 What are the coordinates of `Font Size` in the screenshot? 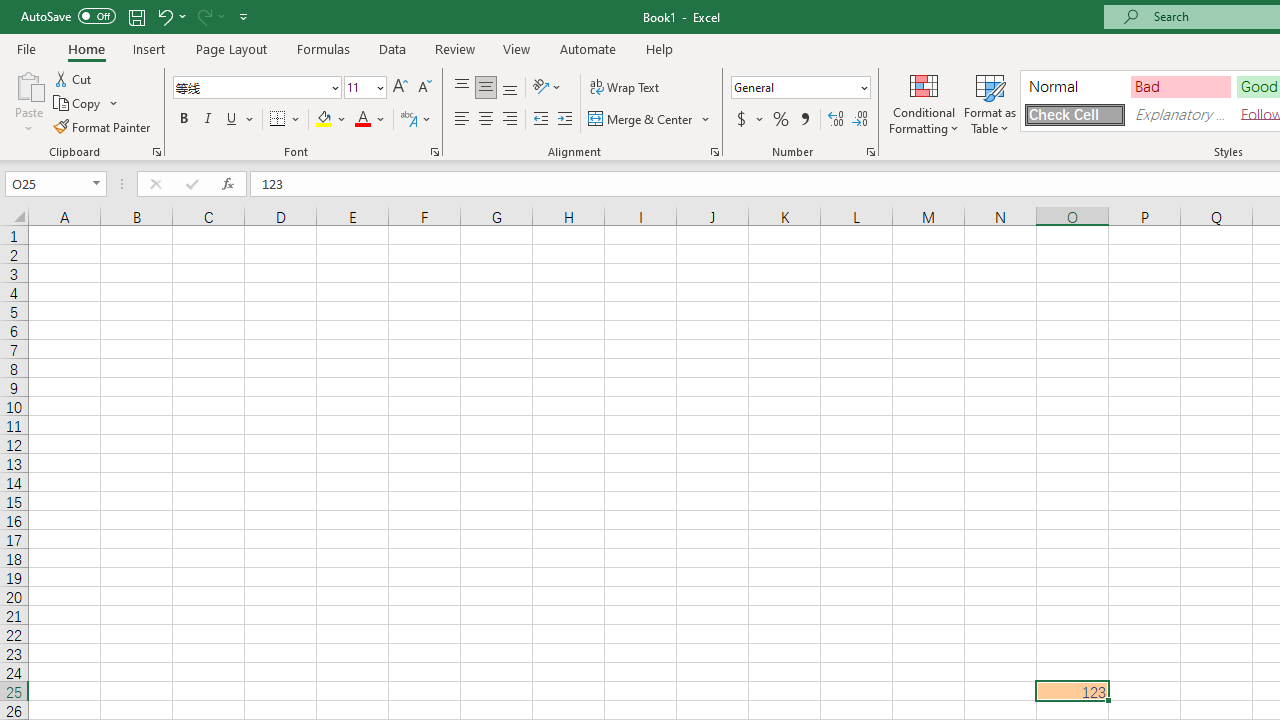 It's located at (365, 88).